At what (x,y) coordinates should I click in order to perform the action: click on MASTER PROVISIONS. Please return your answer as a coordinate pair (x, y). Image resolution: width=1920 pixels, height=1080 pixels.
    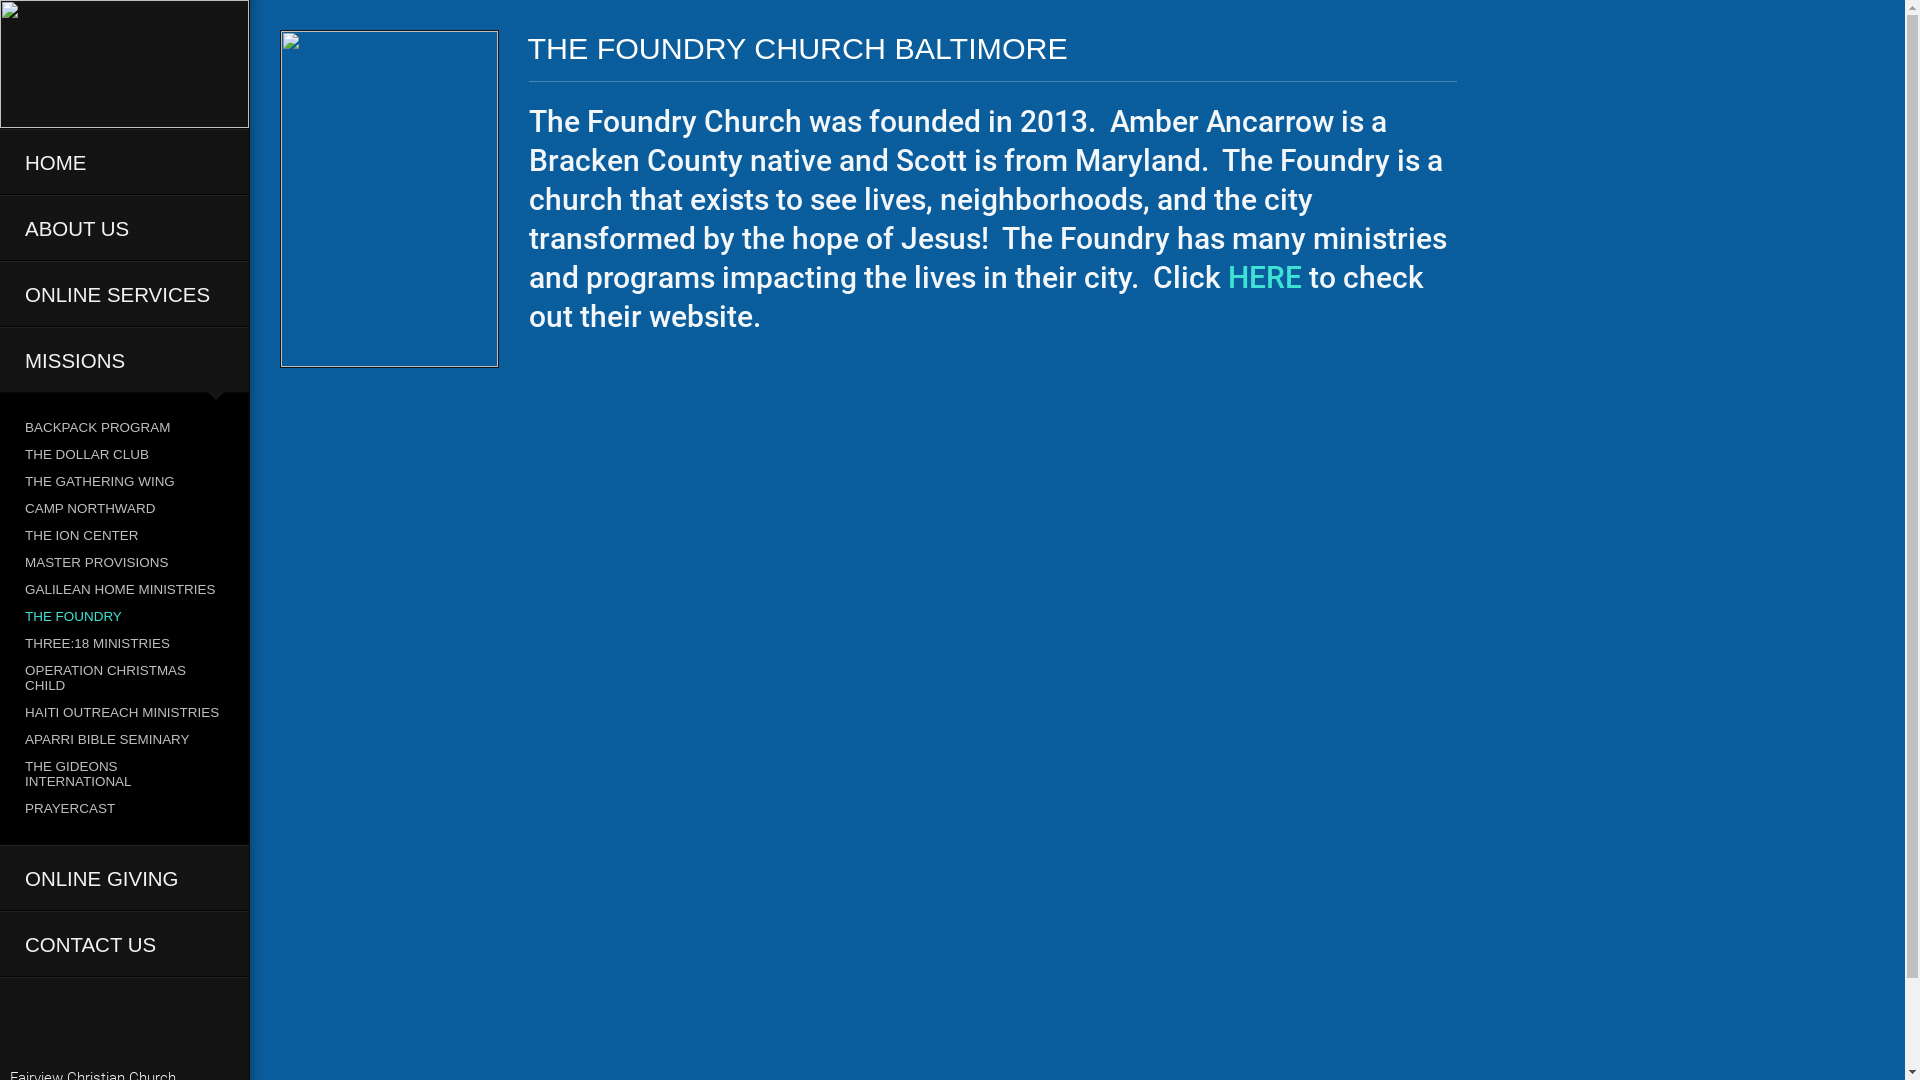
    Looking at the image, I should click on (124, 562).